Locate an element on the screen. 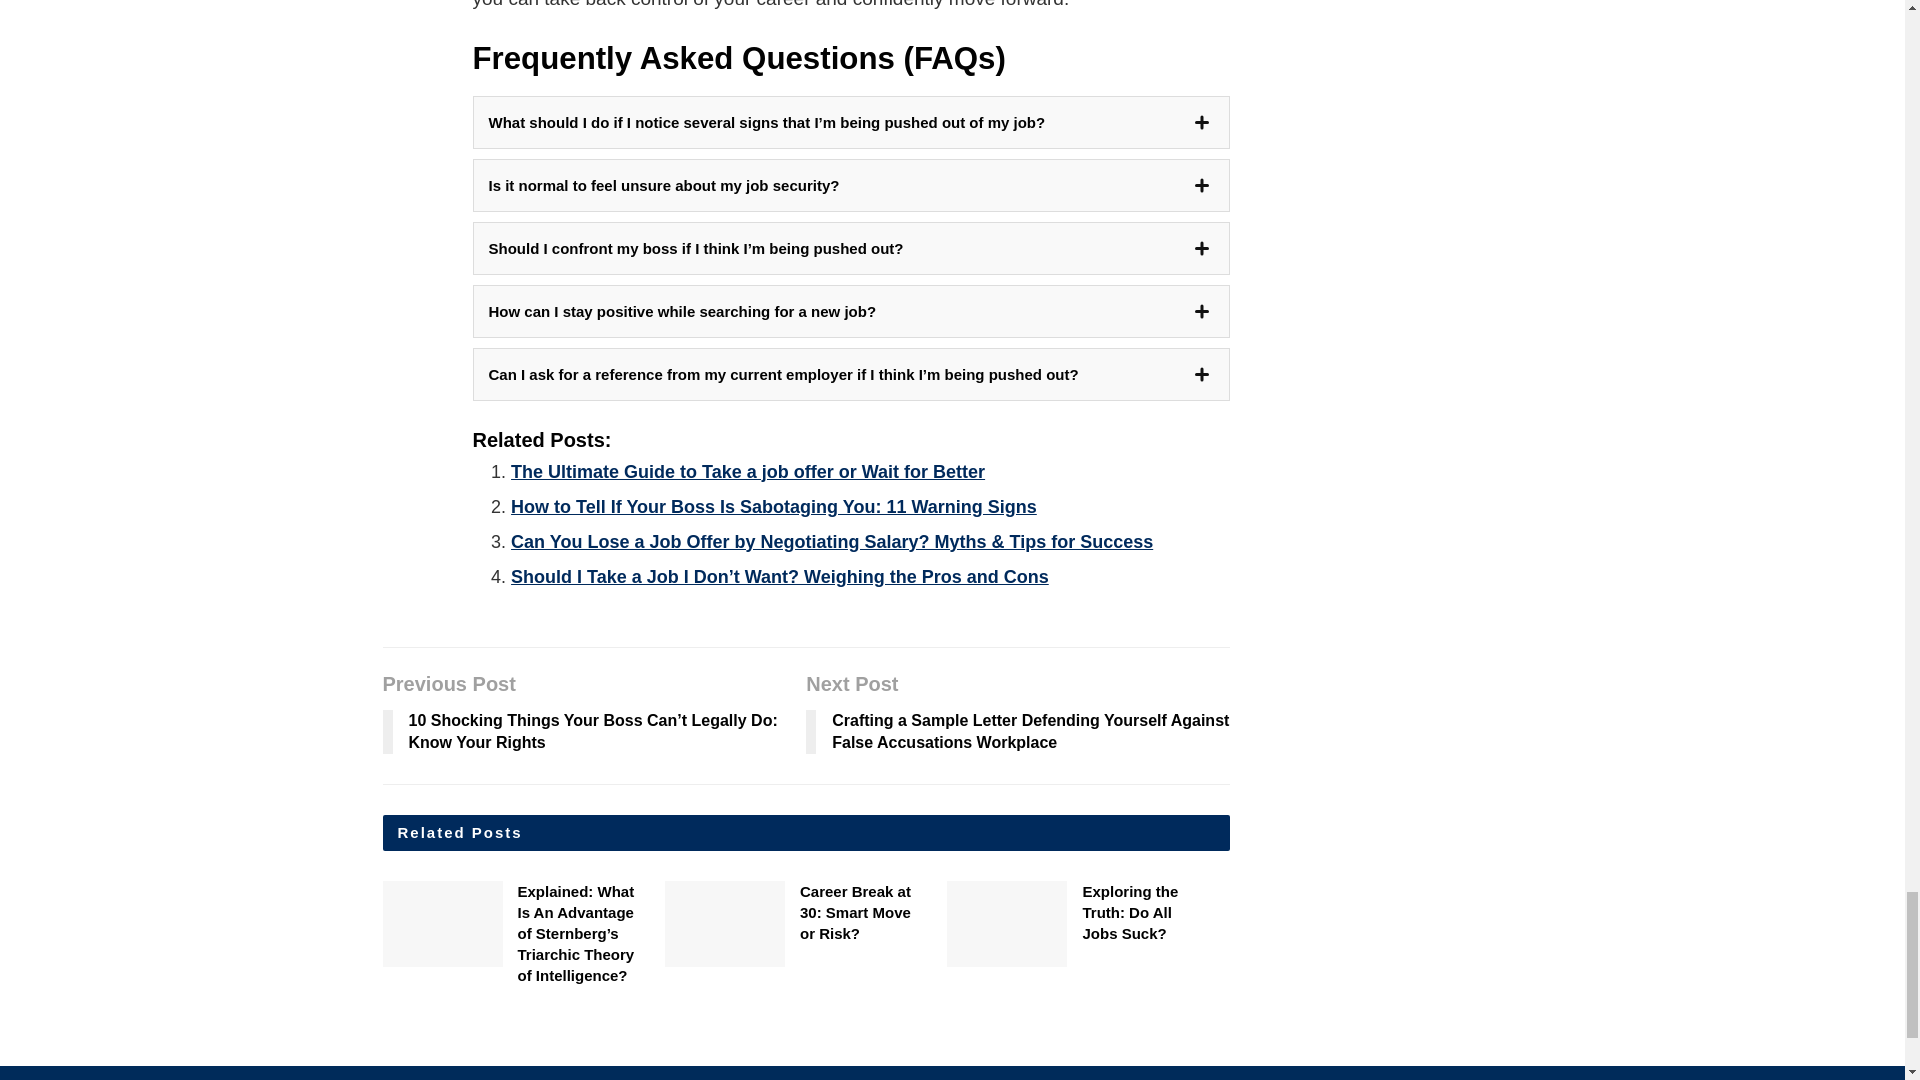 The image size is (1920, 1080). The Ultimate Guide to Take a job offer or Wait for Better is located at coordinates (747, 472).